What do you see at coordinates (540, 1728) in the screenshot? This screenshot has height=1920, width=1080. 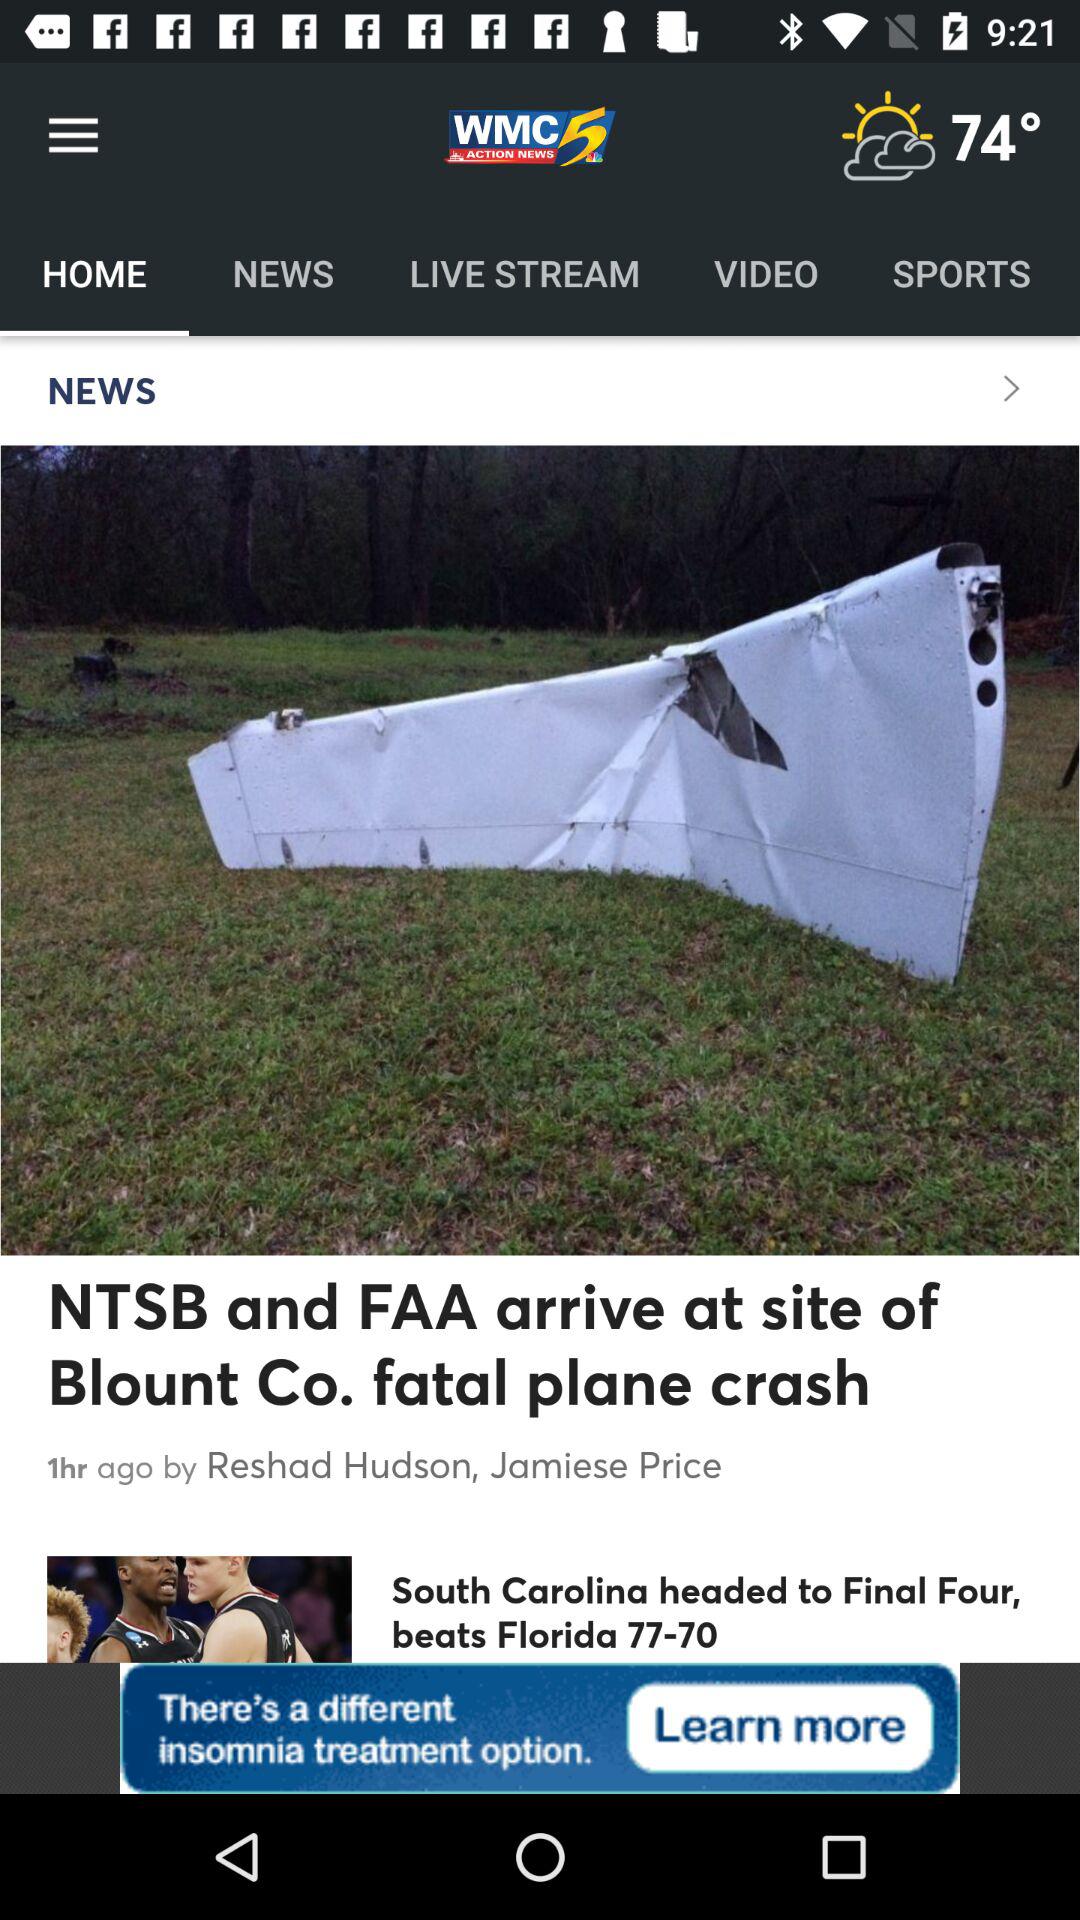 I see `click on advertisement` at bounding box center [540, 1728].